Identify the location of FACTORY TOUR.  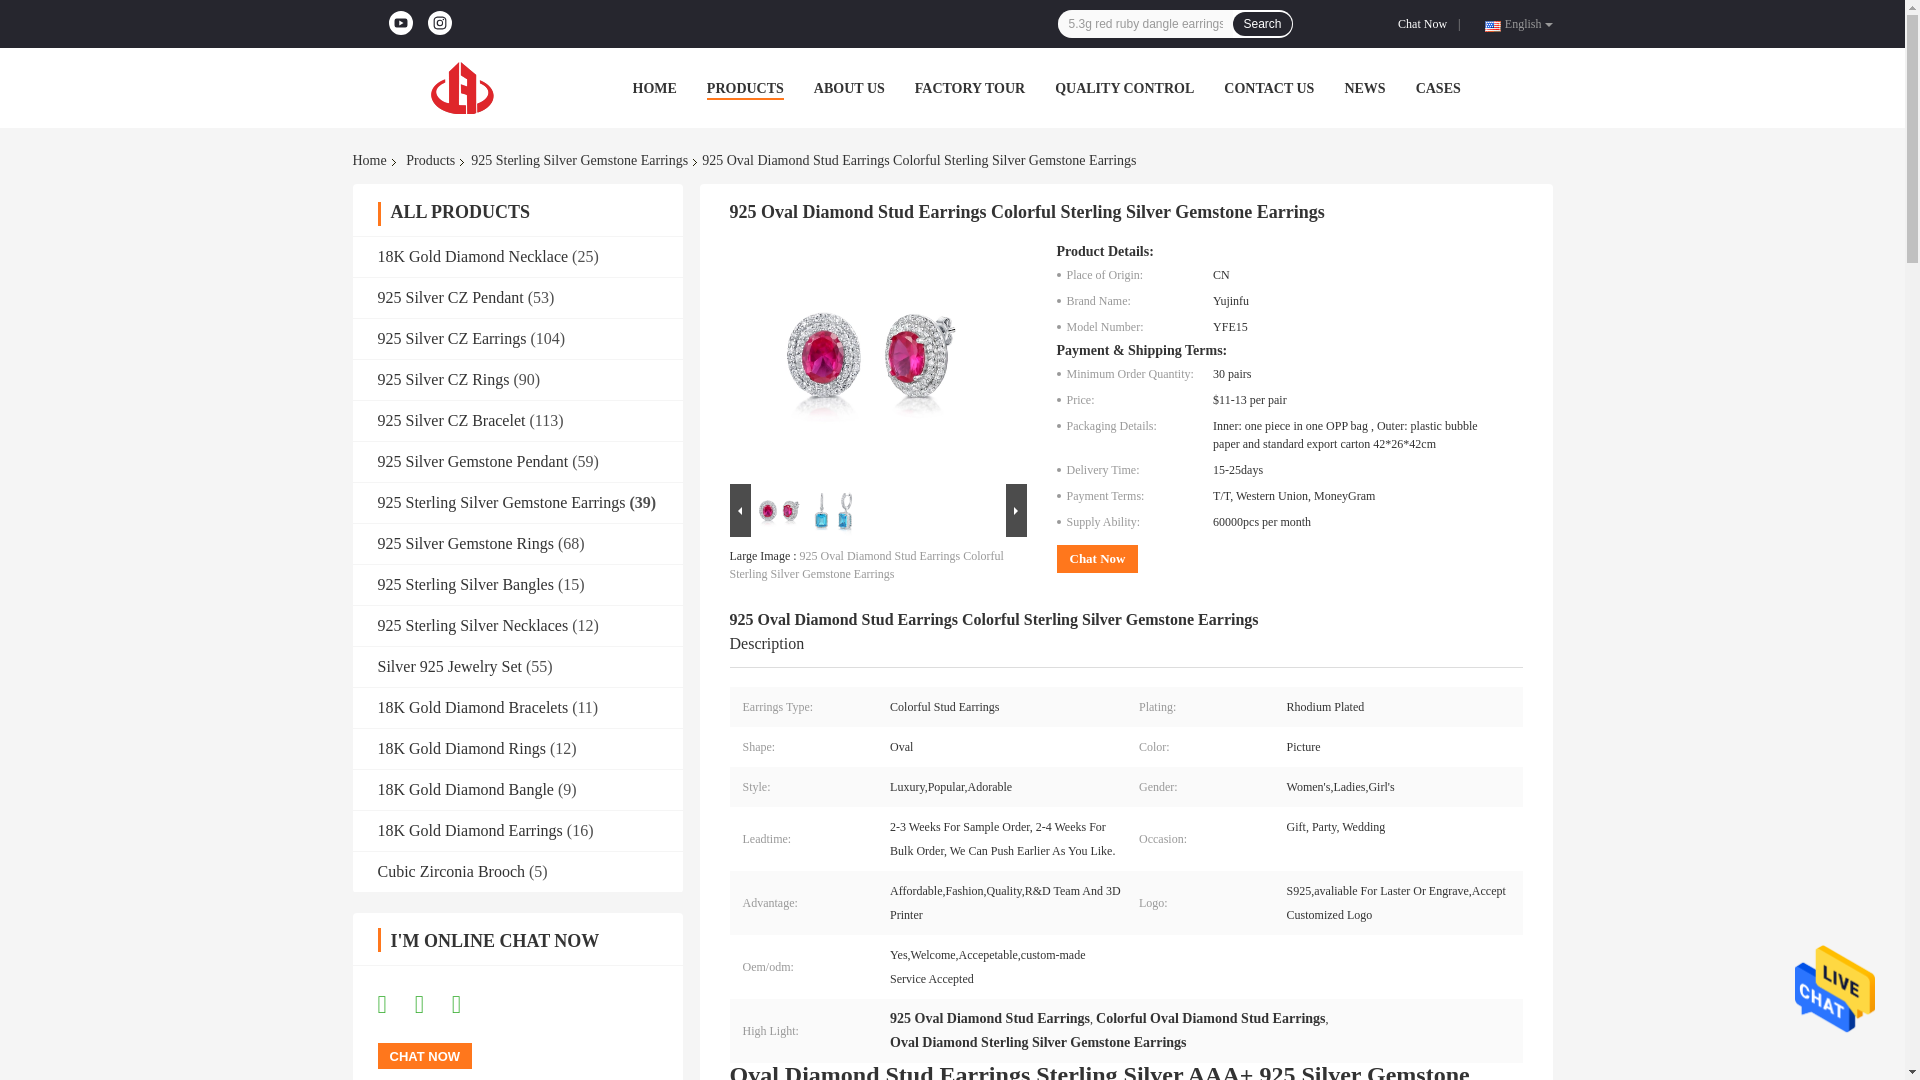
(970, 88).